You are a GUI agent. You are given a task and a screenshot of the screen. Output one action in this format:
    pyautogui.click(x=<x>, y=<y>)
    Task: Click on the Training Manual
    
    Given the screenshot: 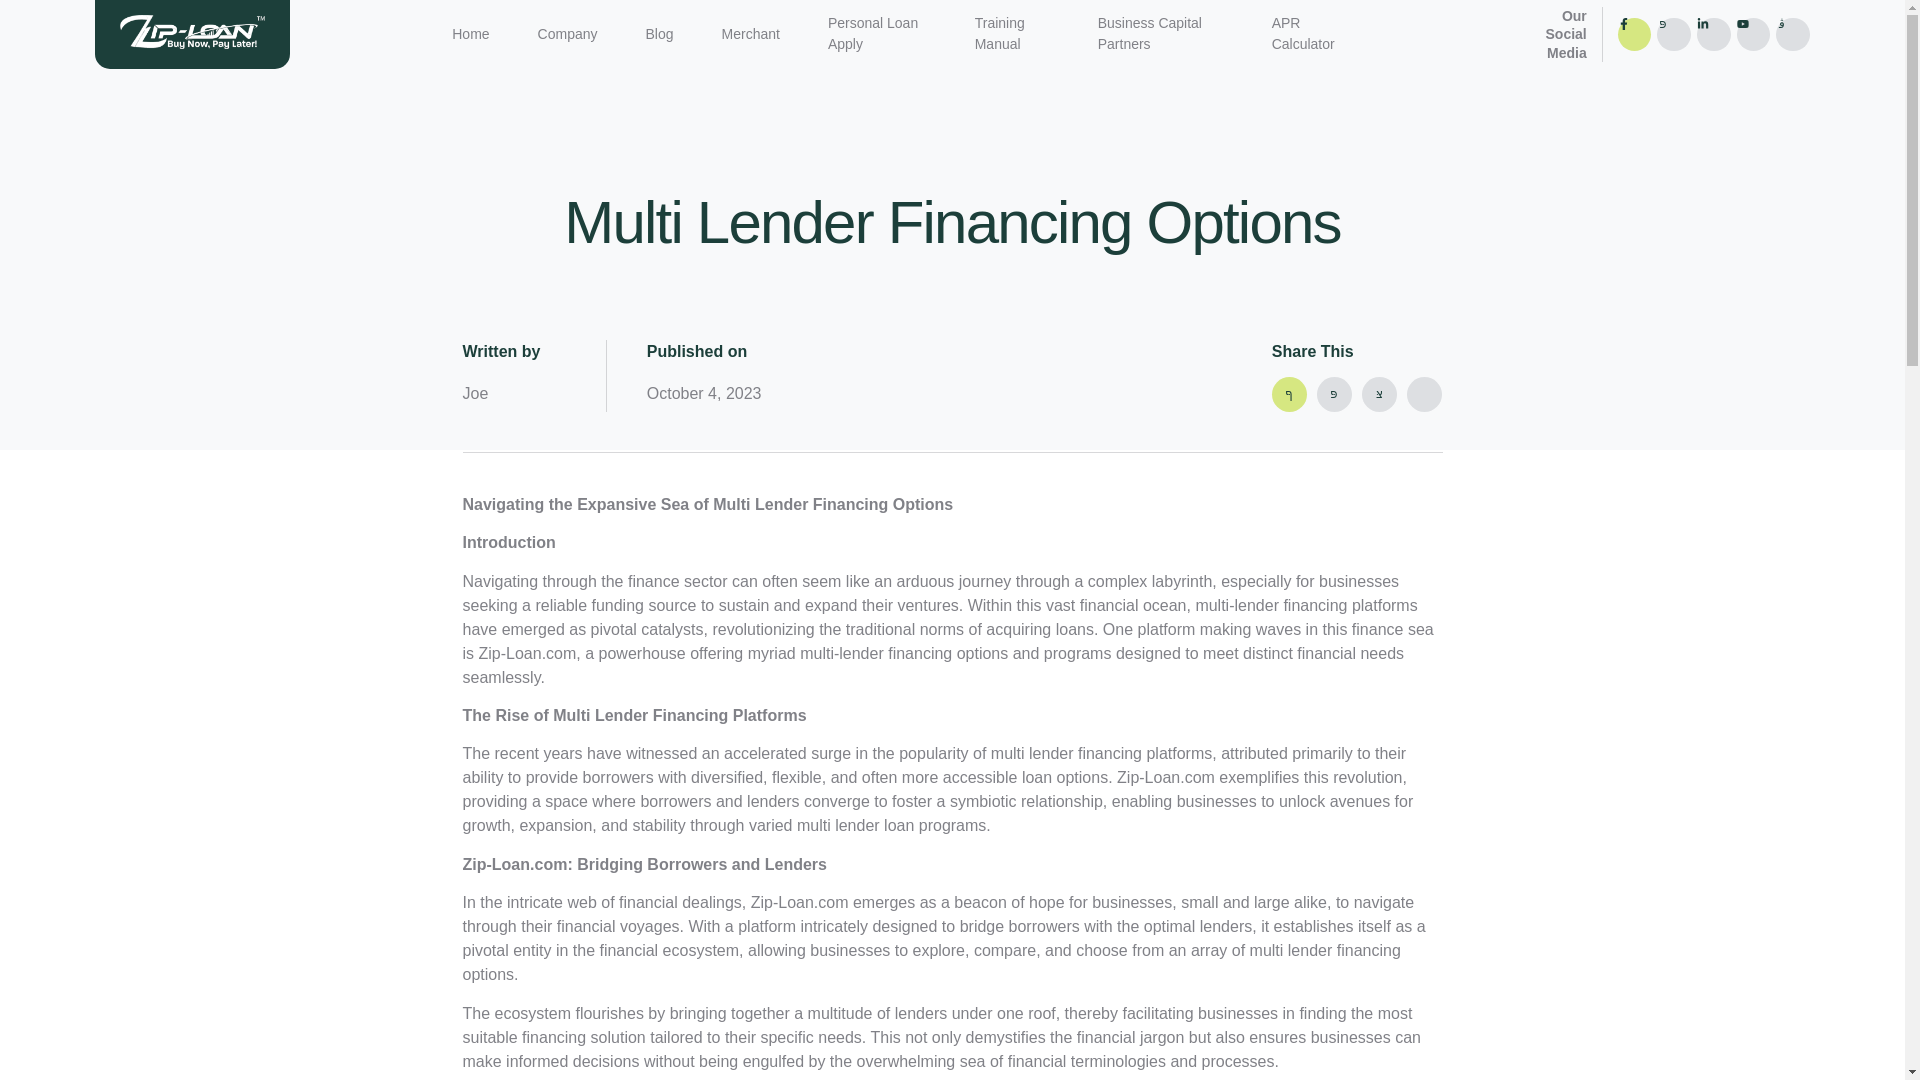 What is the action you would take?
    pyautogui.click(x=1012, y=34)
    